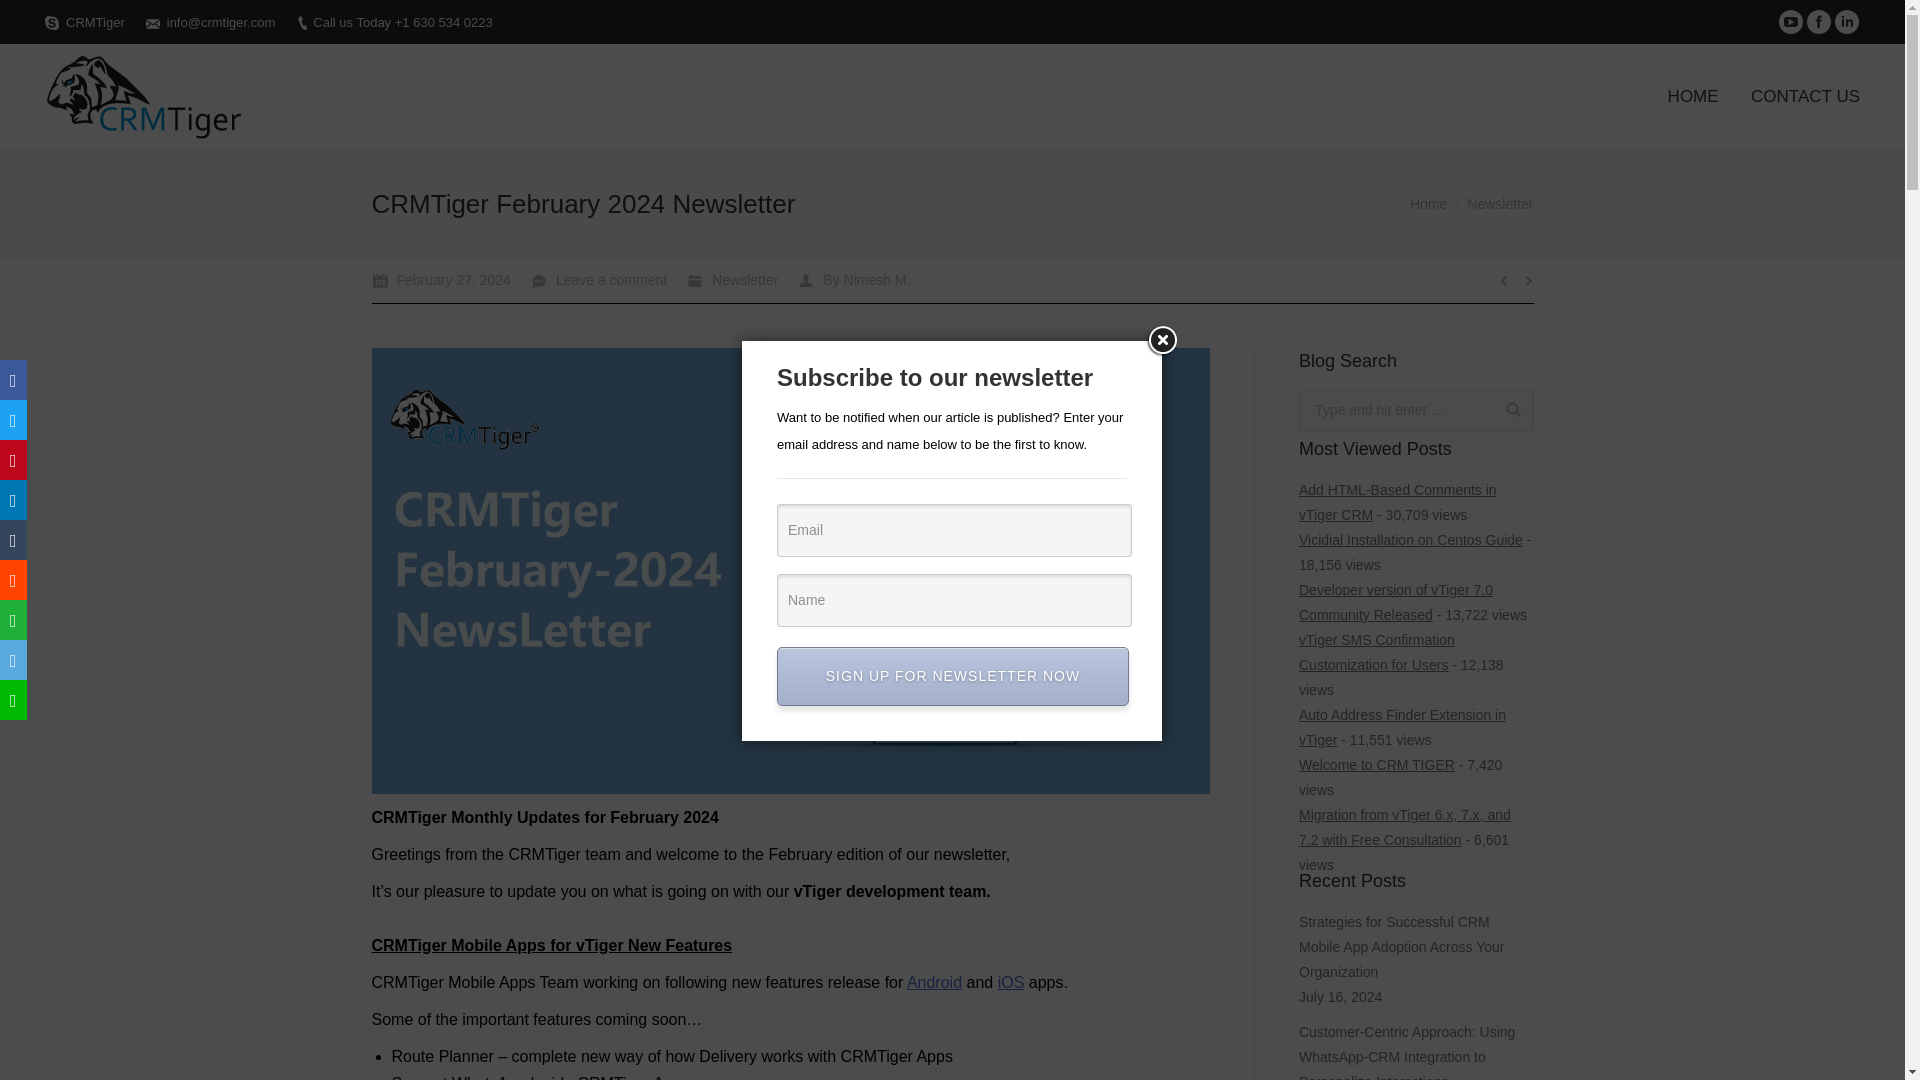 The image size is (1920, 1080). What do you see at coordinates (854, 280) in the screenshot?
I see `By Nimesh M.` at bounding box center [854, 280].